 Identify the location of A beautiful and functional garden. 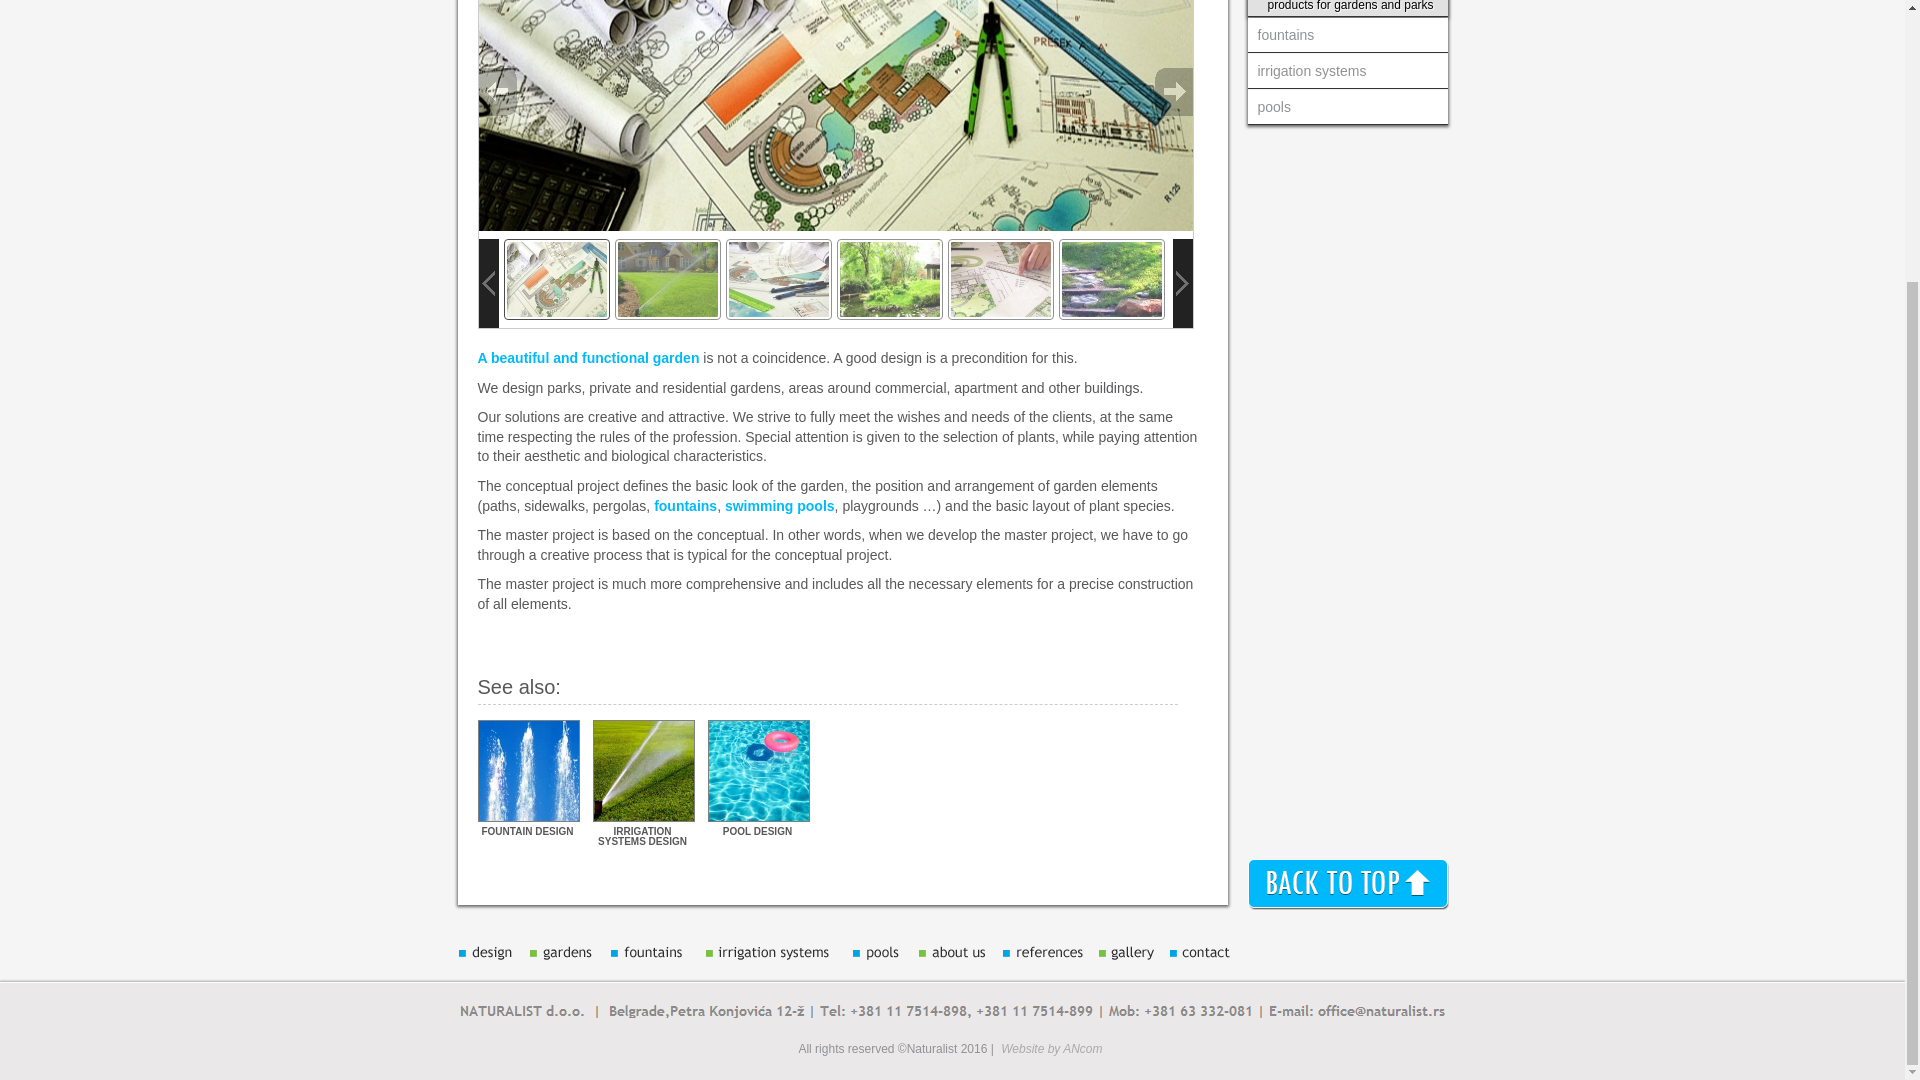
(591, 358).